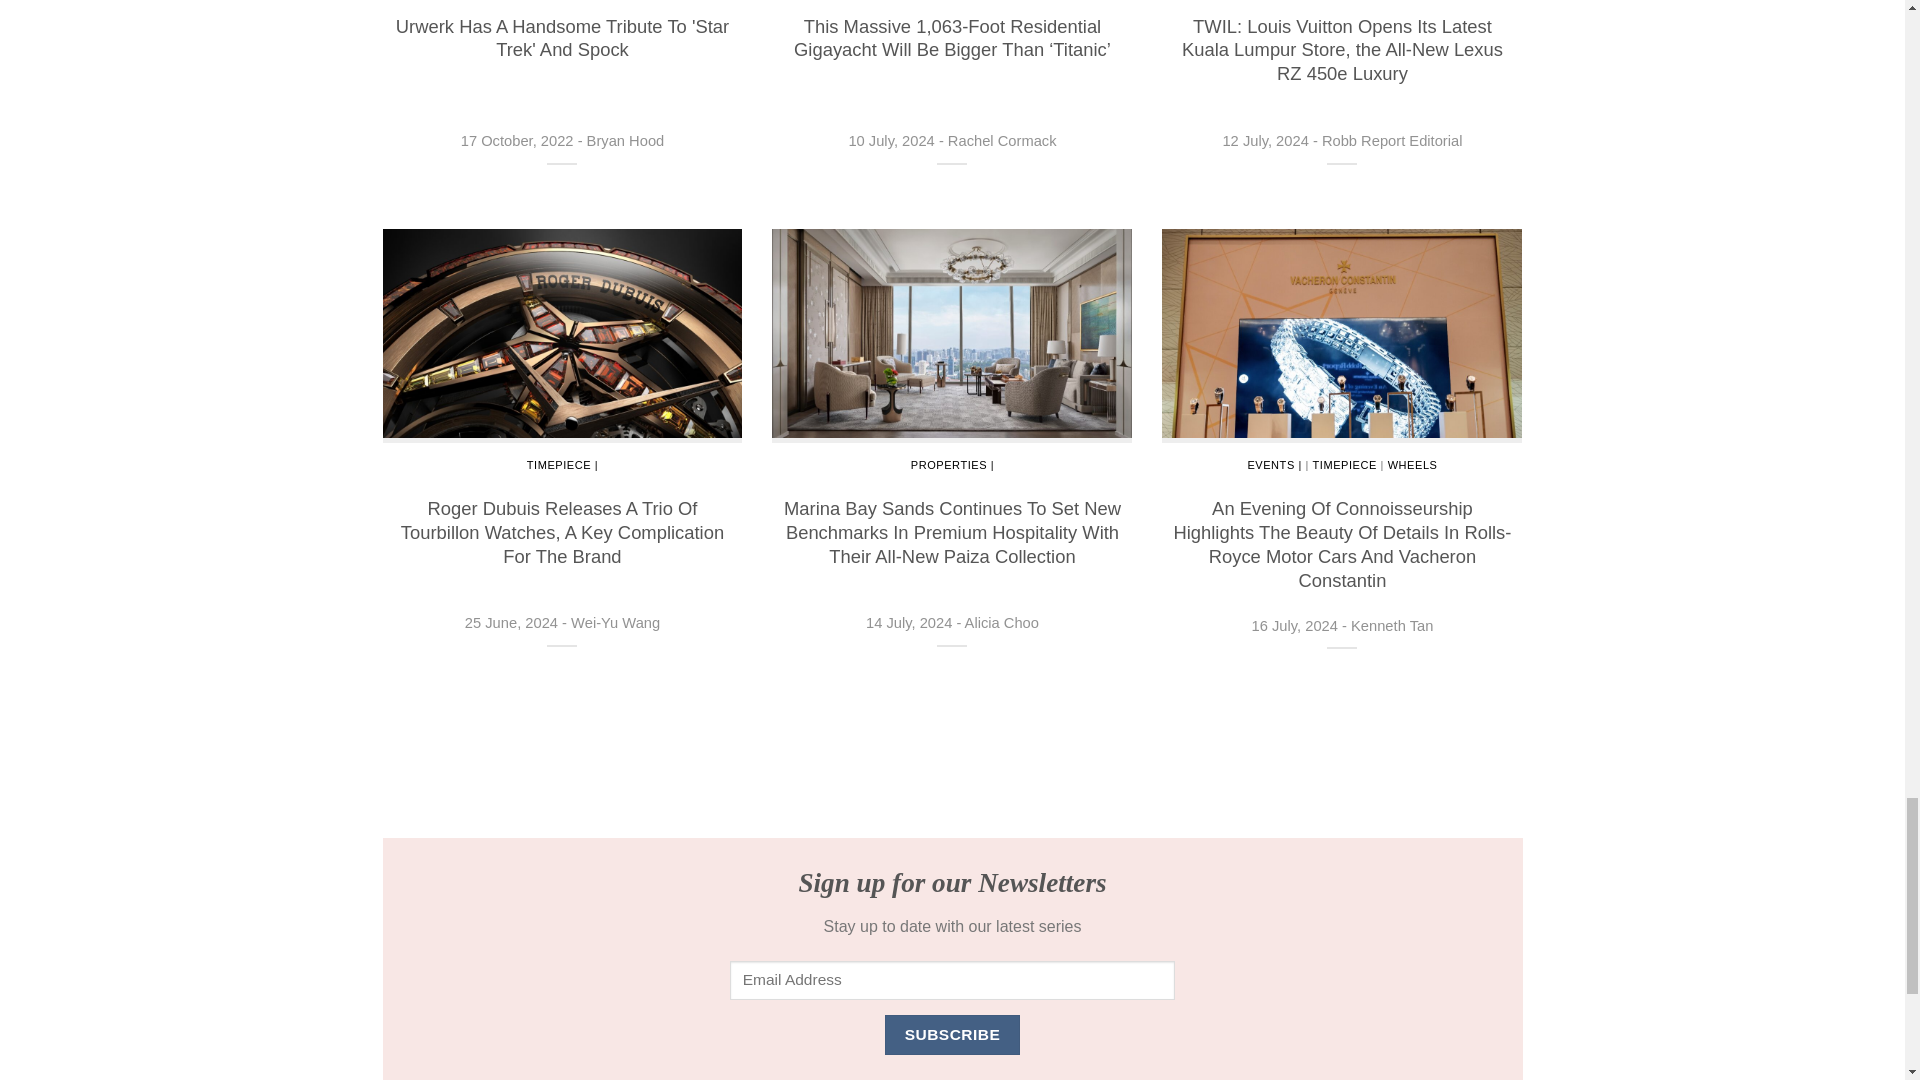  I want to click on Subscribe, so click(952, 1034).